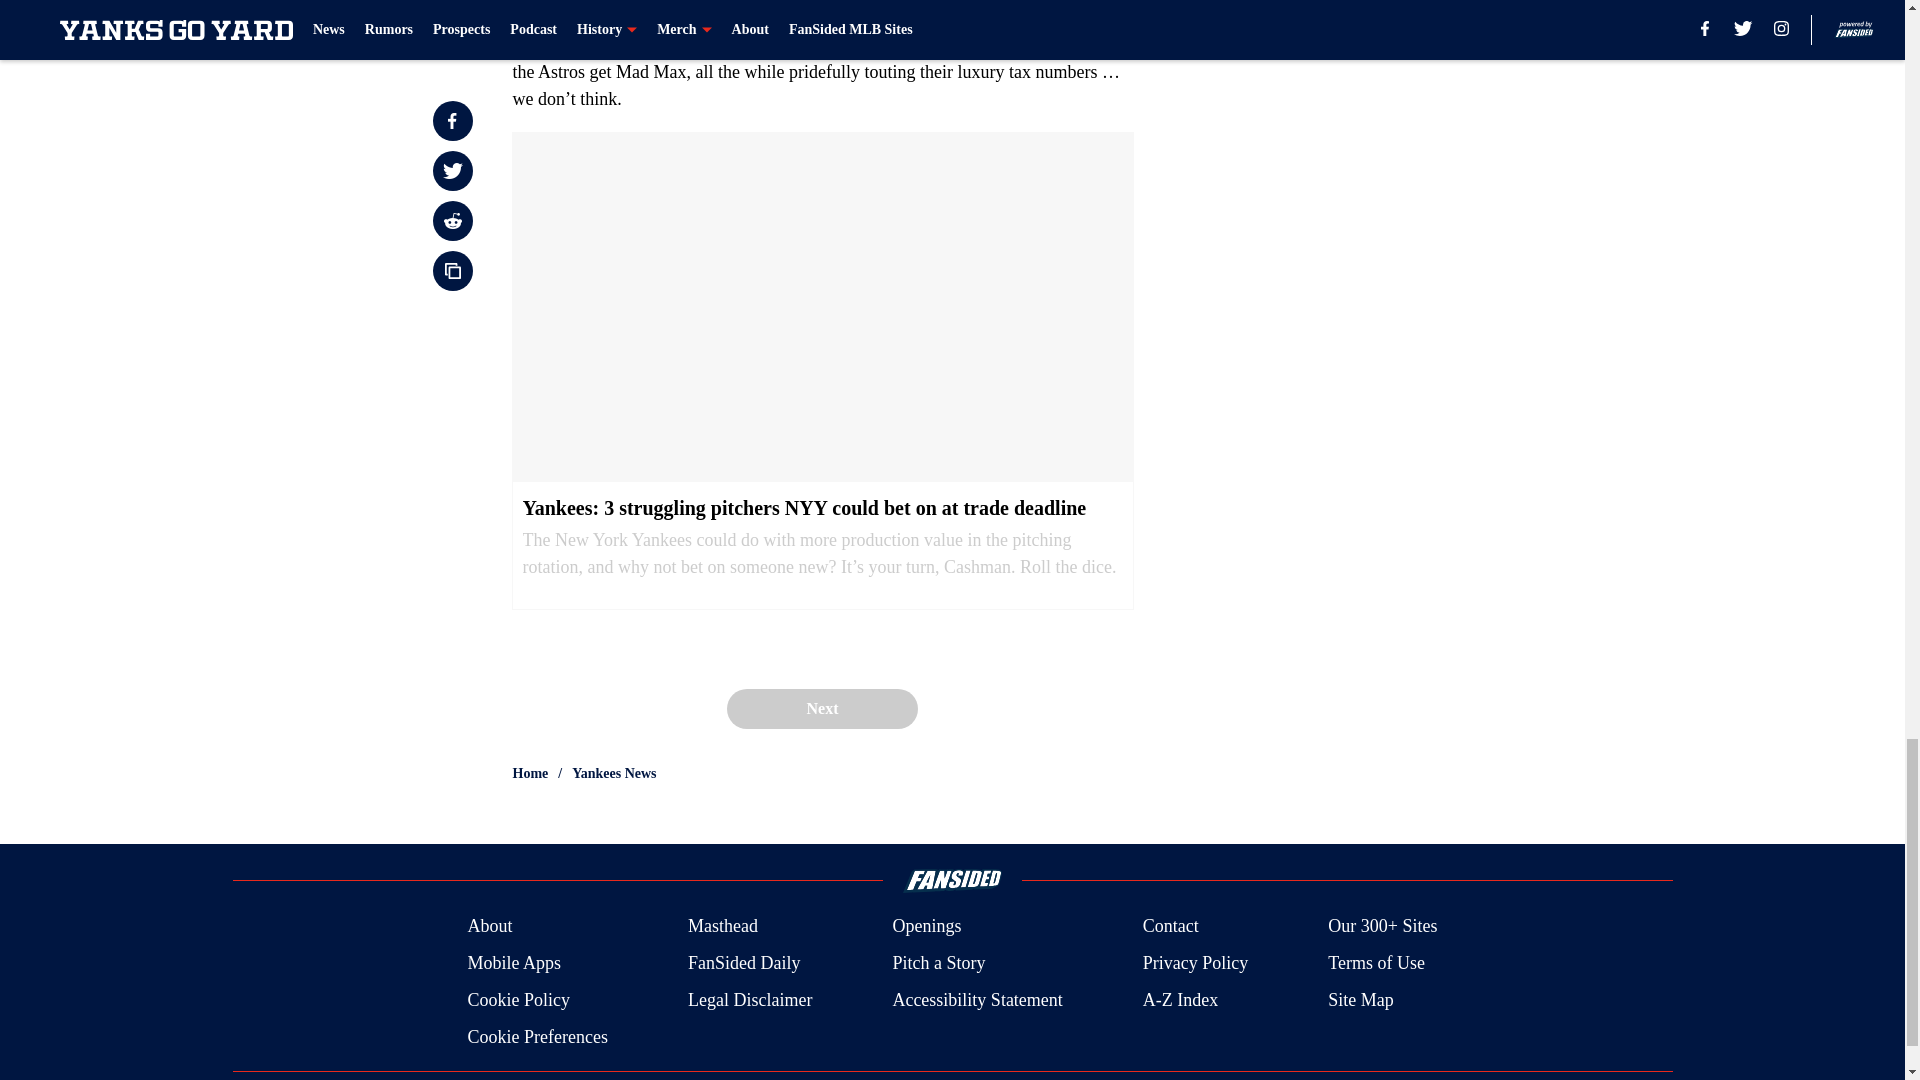  I want to click on Openings, so click(926, 926).